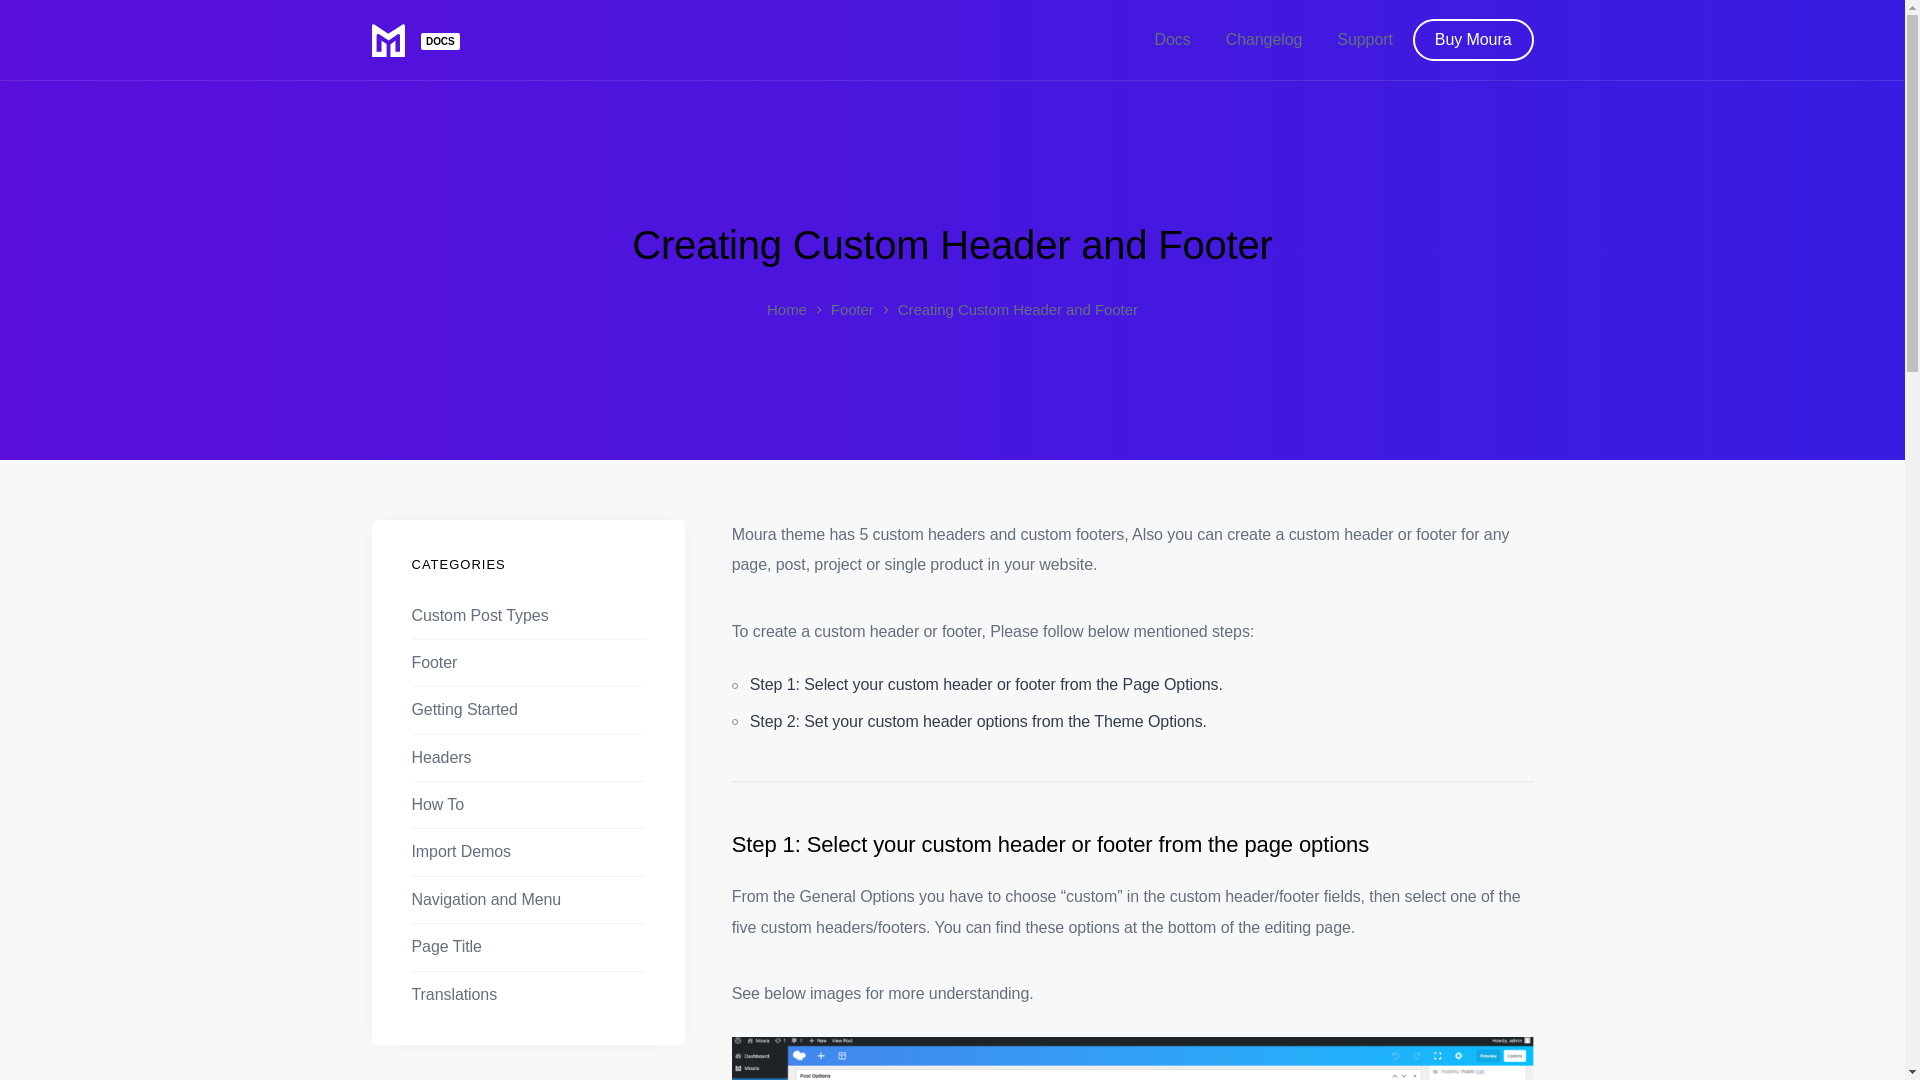 The height and width of the screenshot is (1080, 1920). I want to click on Navigation and Menu, so click(487, 900).